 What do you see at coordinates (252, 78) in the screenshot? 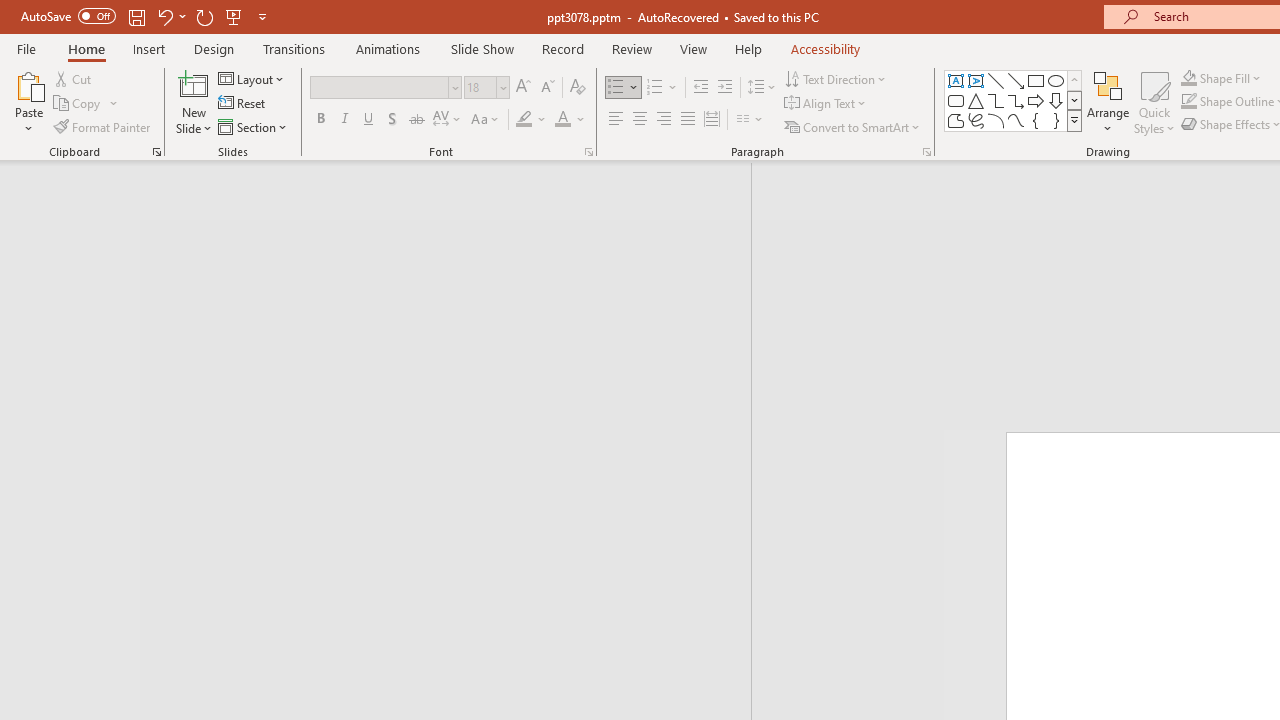
I see `Layout` at bounding box center [252, 78].